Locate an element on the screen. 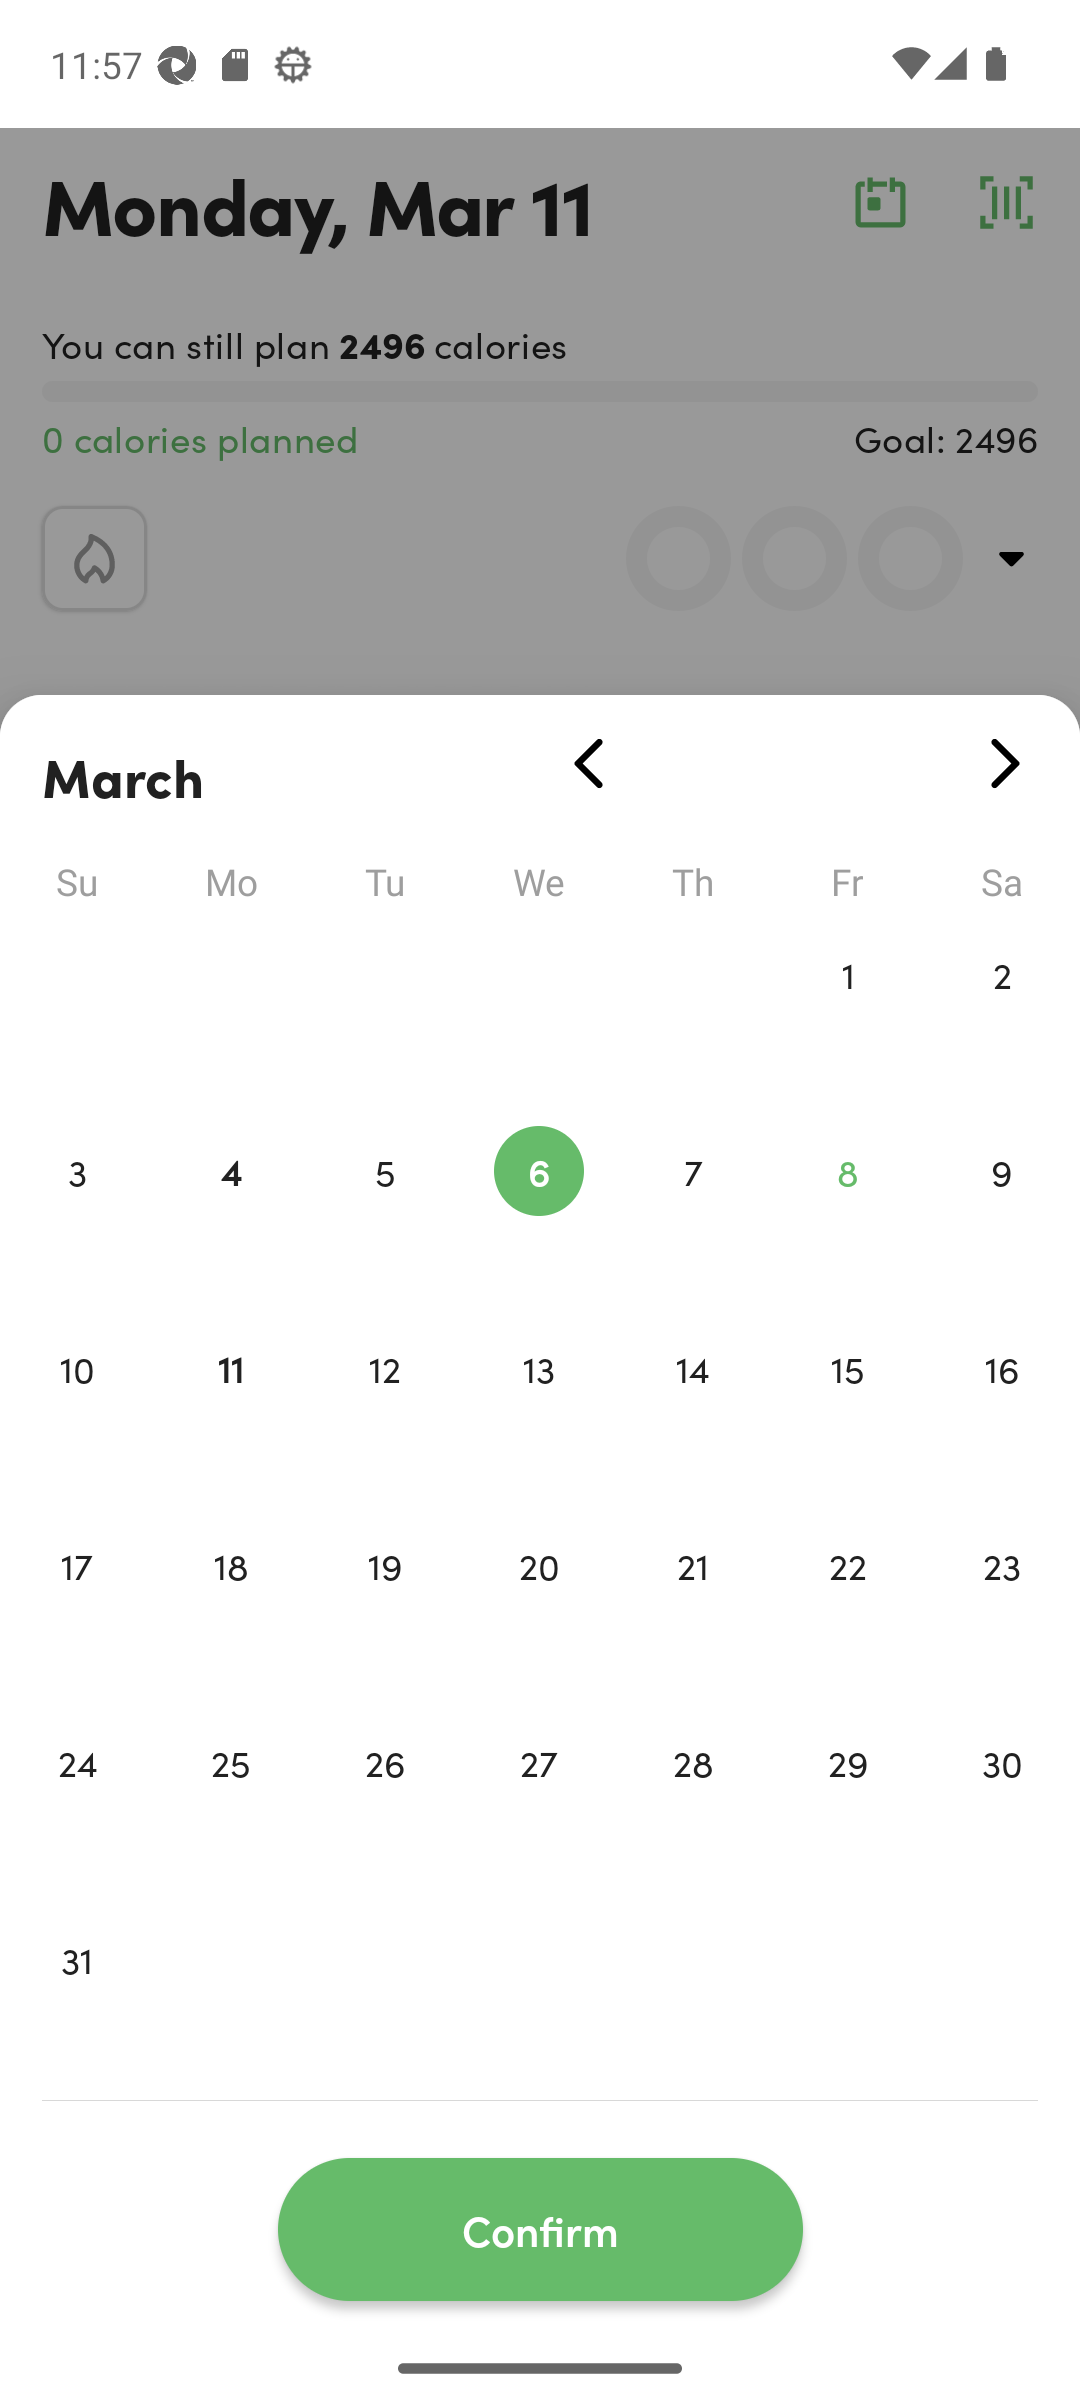  1 is located at coordinates (848, 1016).